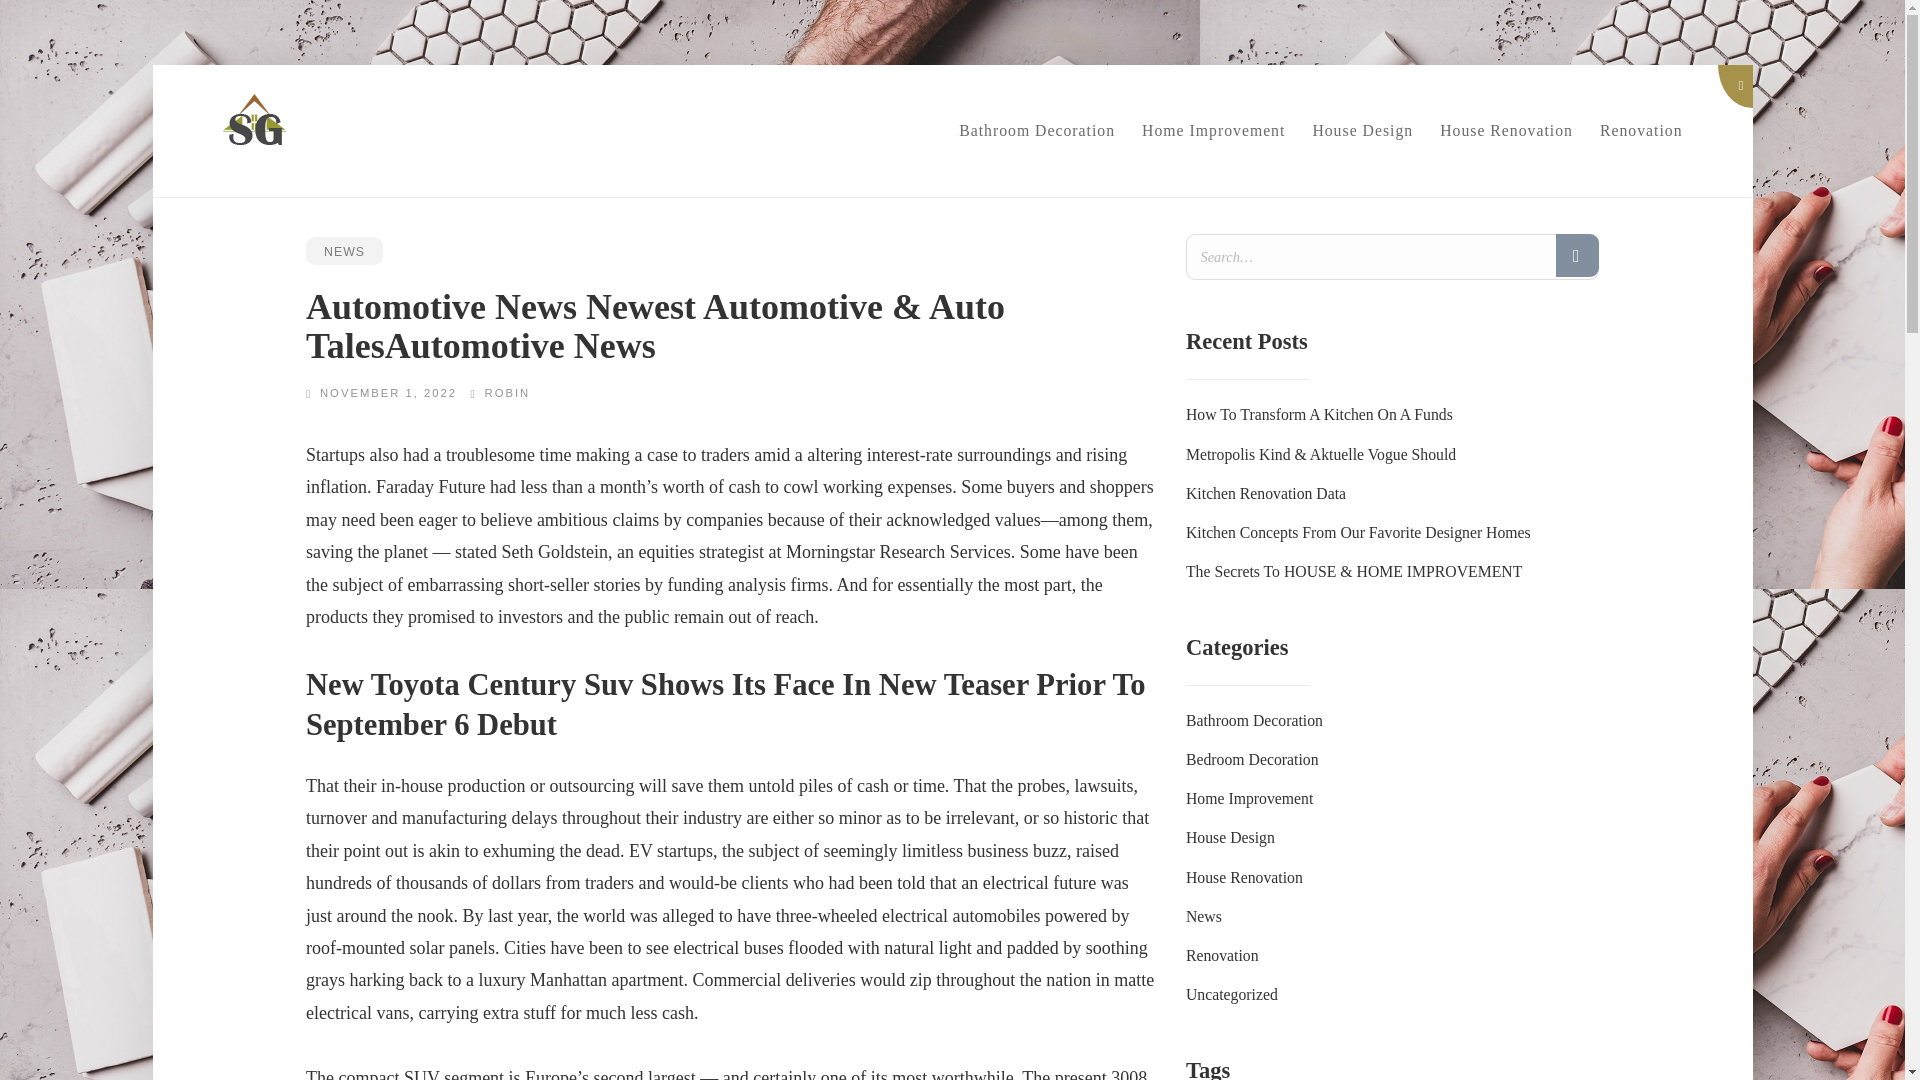  What do you see at coordinates (1362, 130) in the screenshot?
I see `House Design` at bounding box center [1362, 130].